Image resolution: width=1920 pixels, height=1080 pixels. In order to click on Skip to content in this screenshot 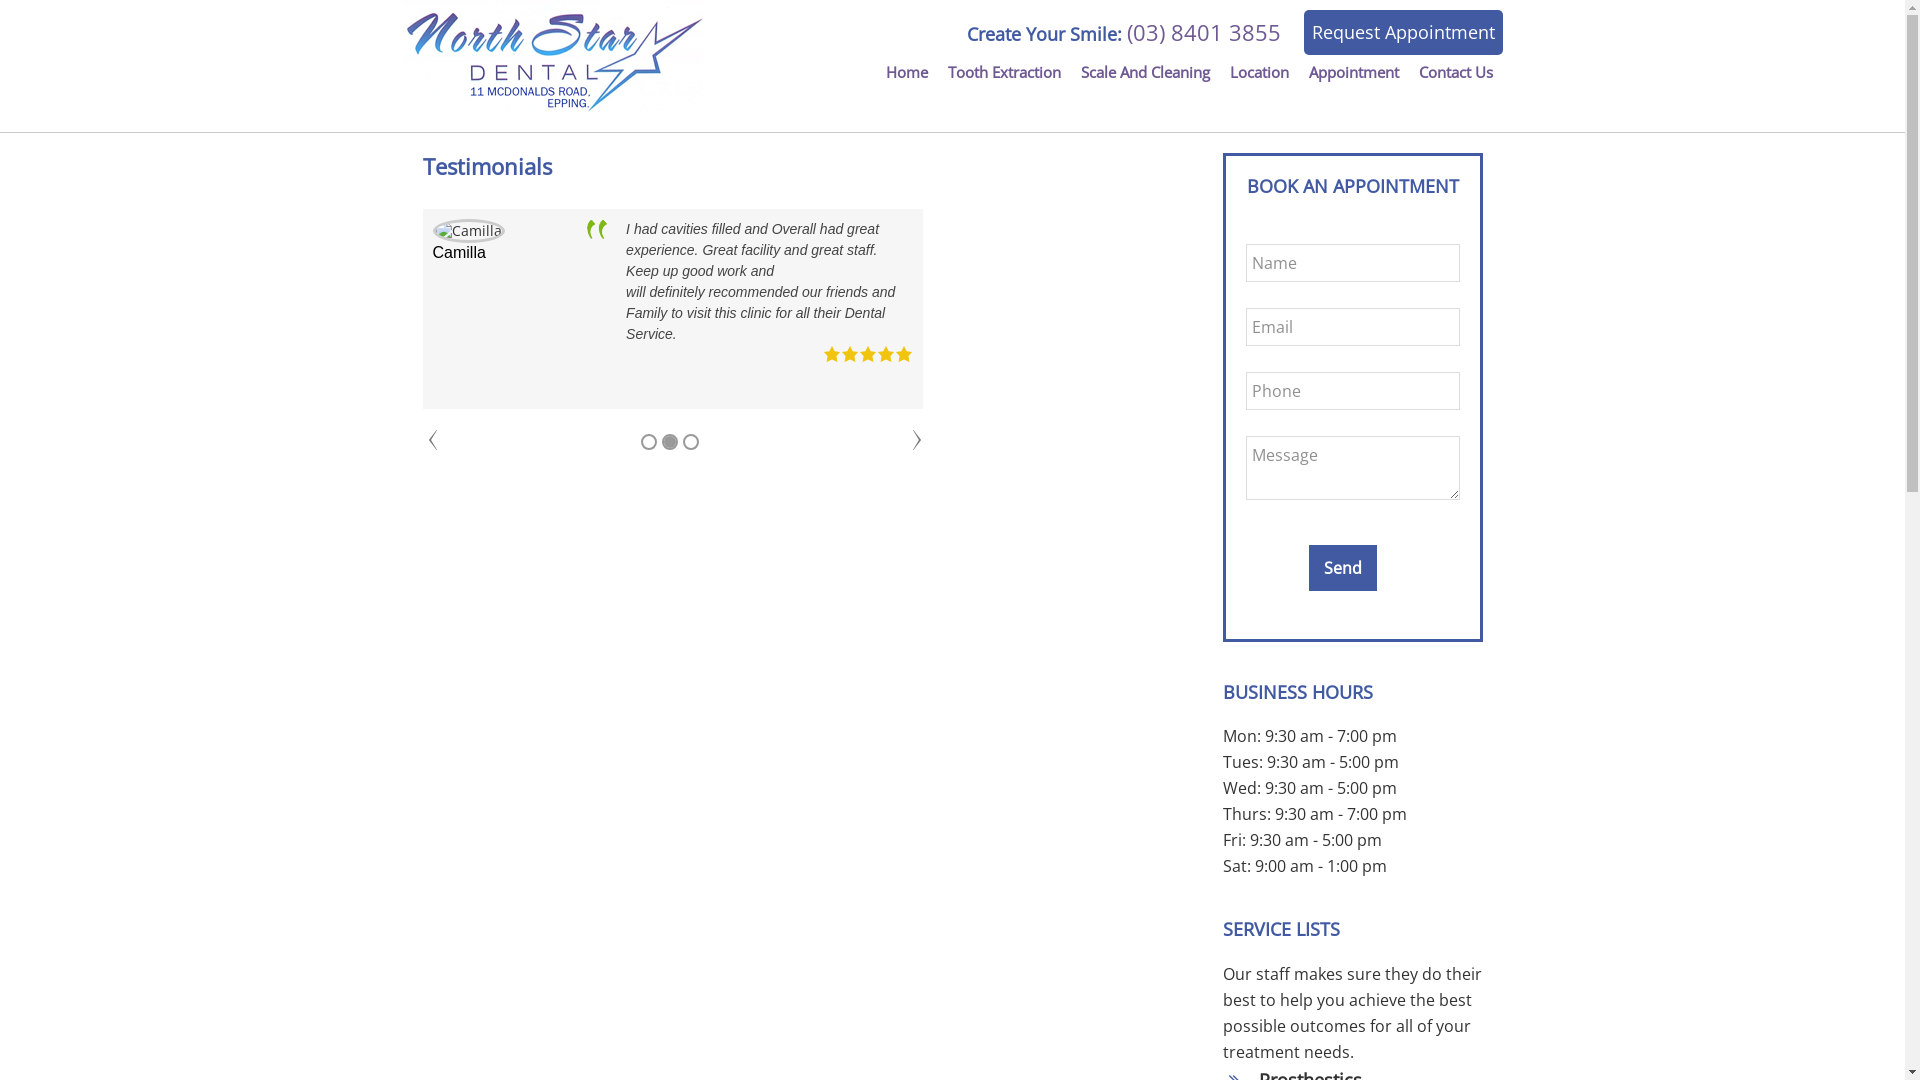, I will do `click(0, 0)`.